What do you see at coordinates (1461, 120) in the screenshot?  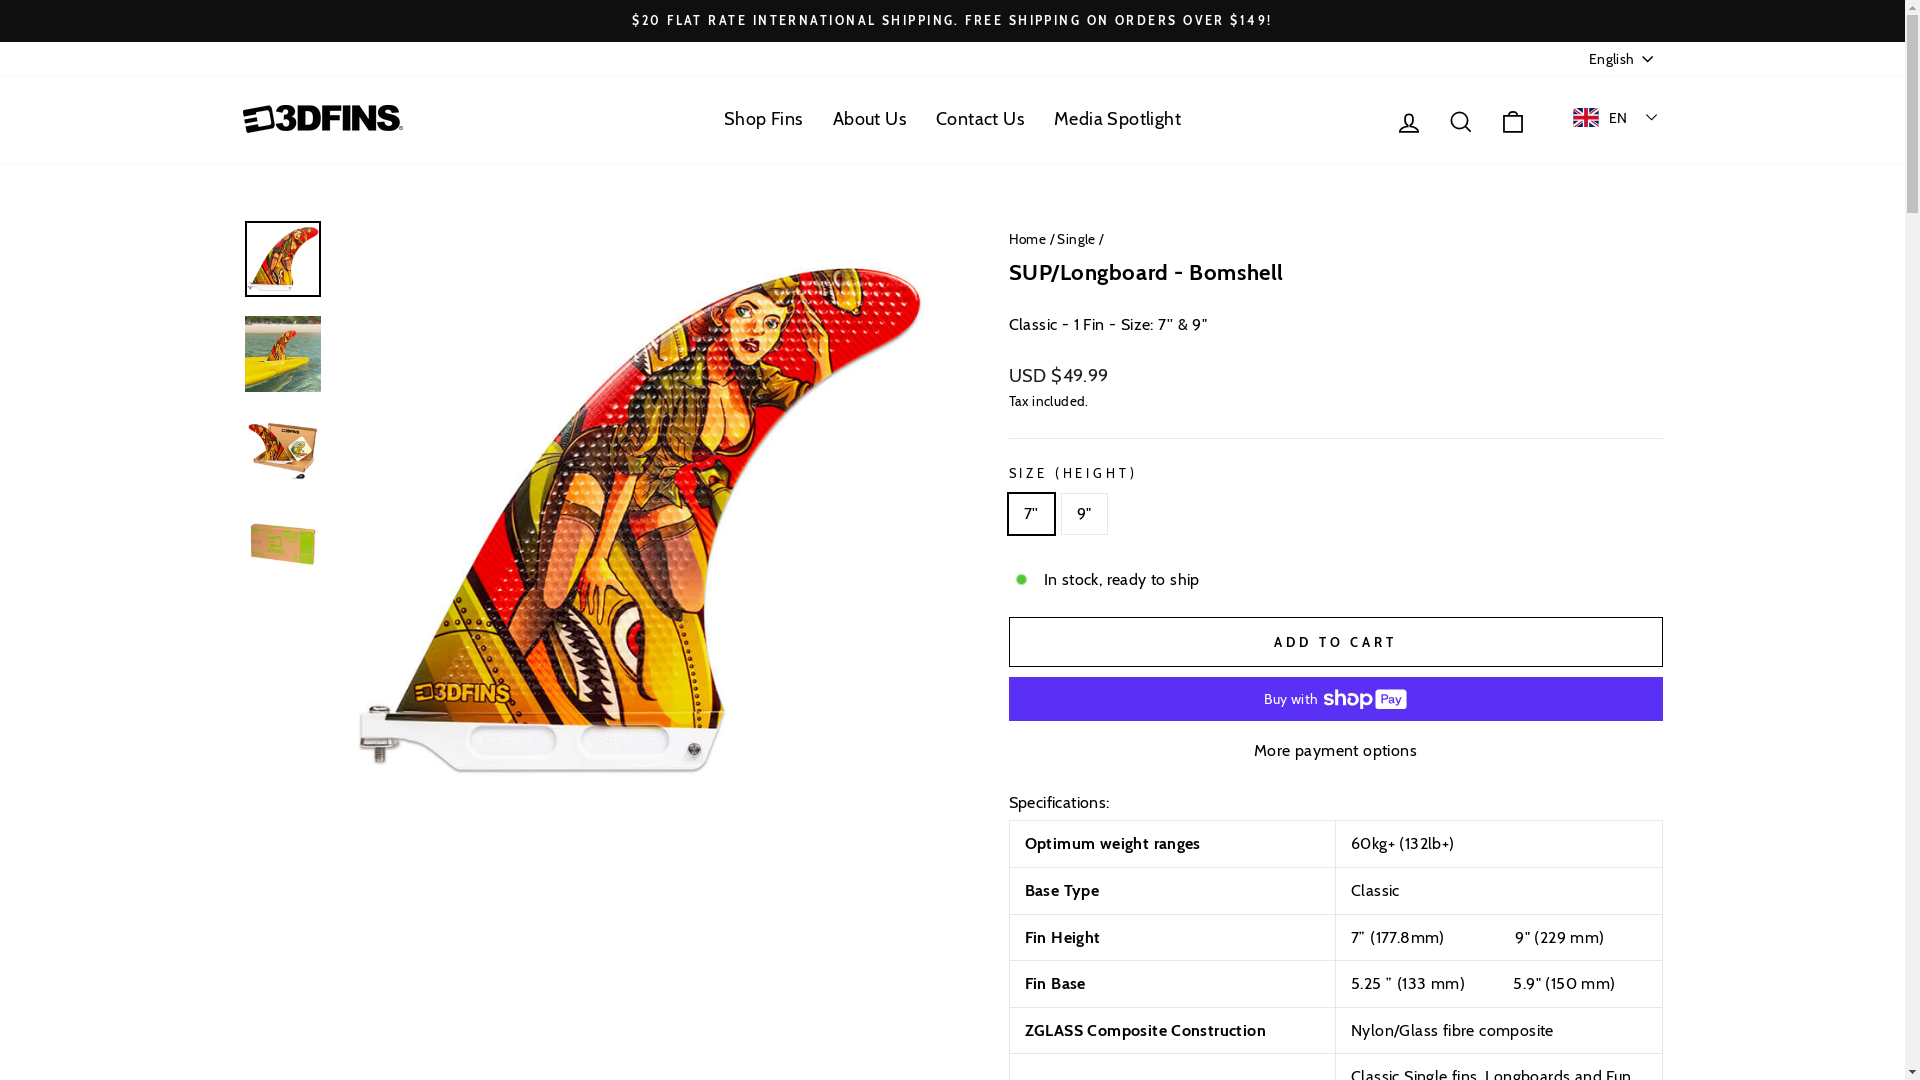 I see `Search` at bounding box center [1461, 120].